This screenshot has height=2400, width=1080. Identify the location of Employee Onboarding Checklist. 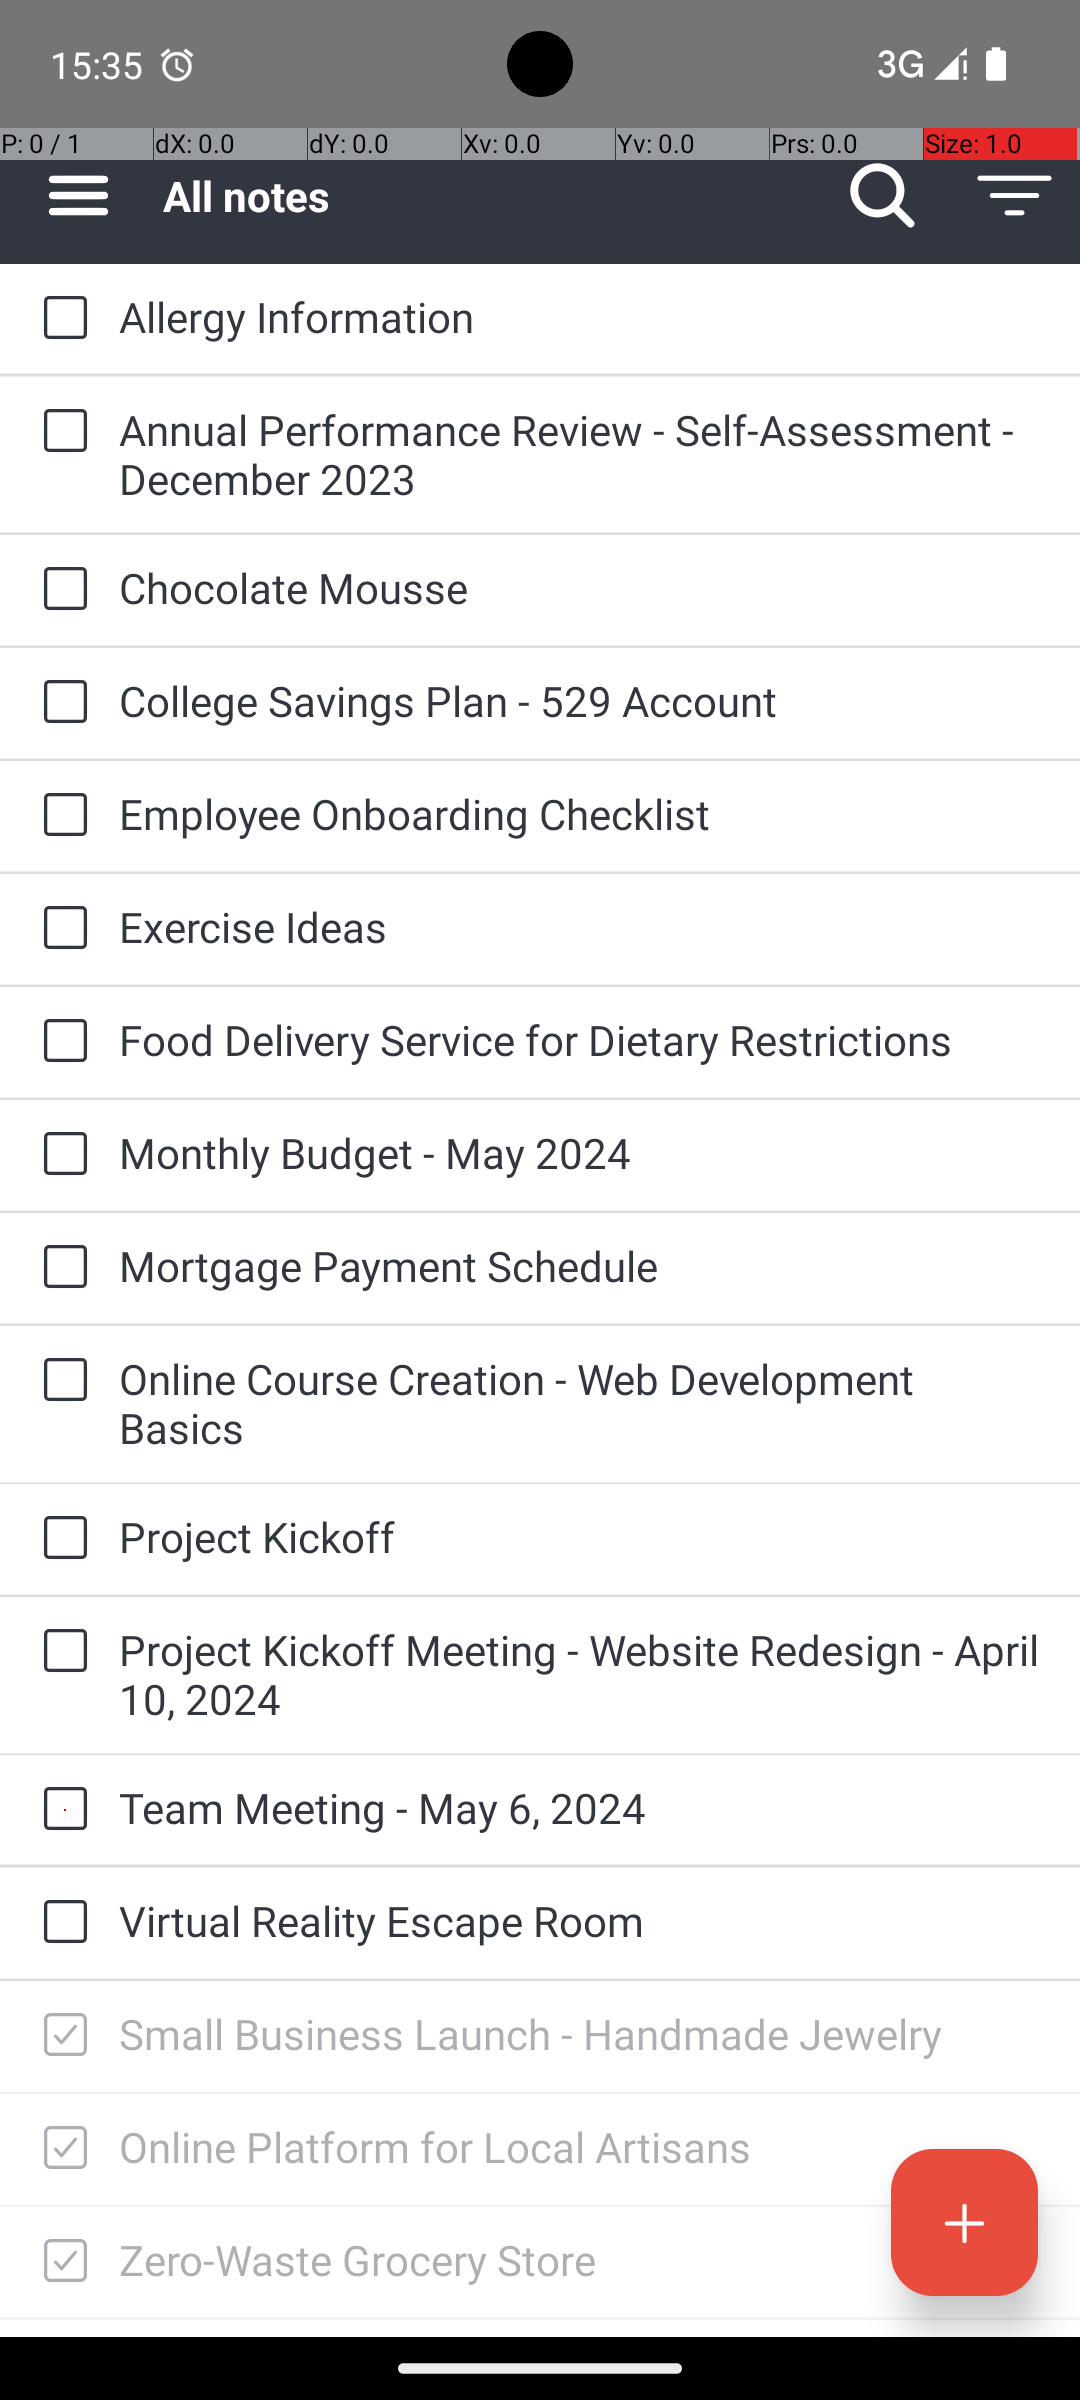
(580, 814).